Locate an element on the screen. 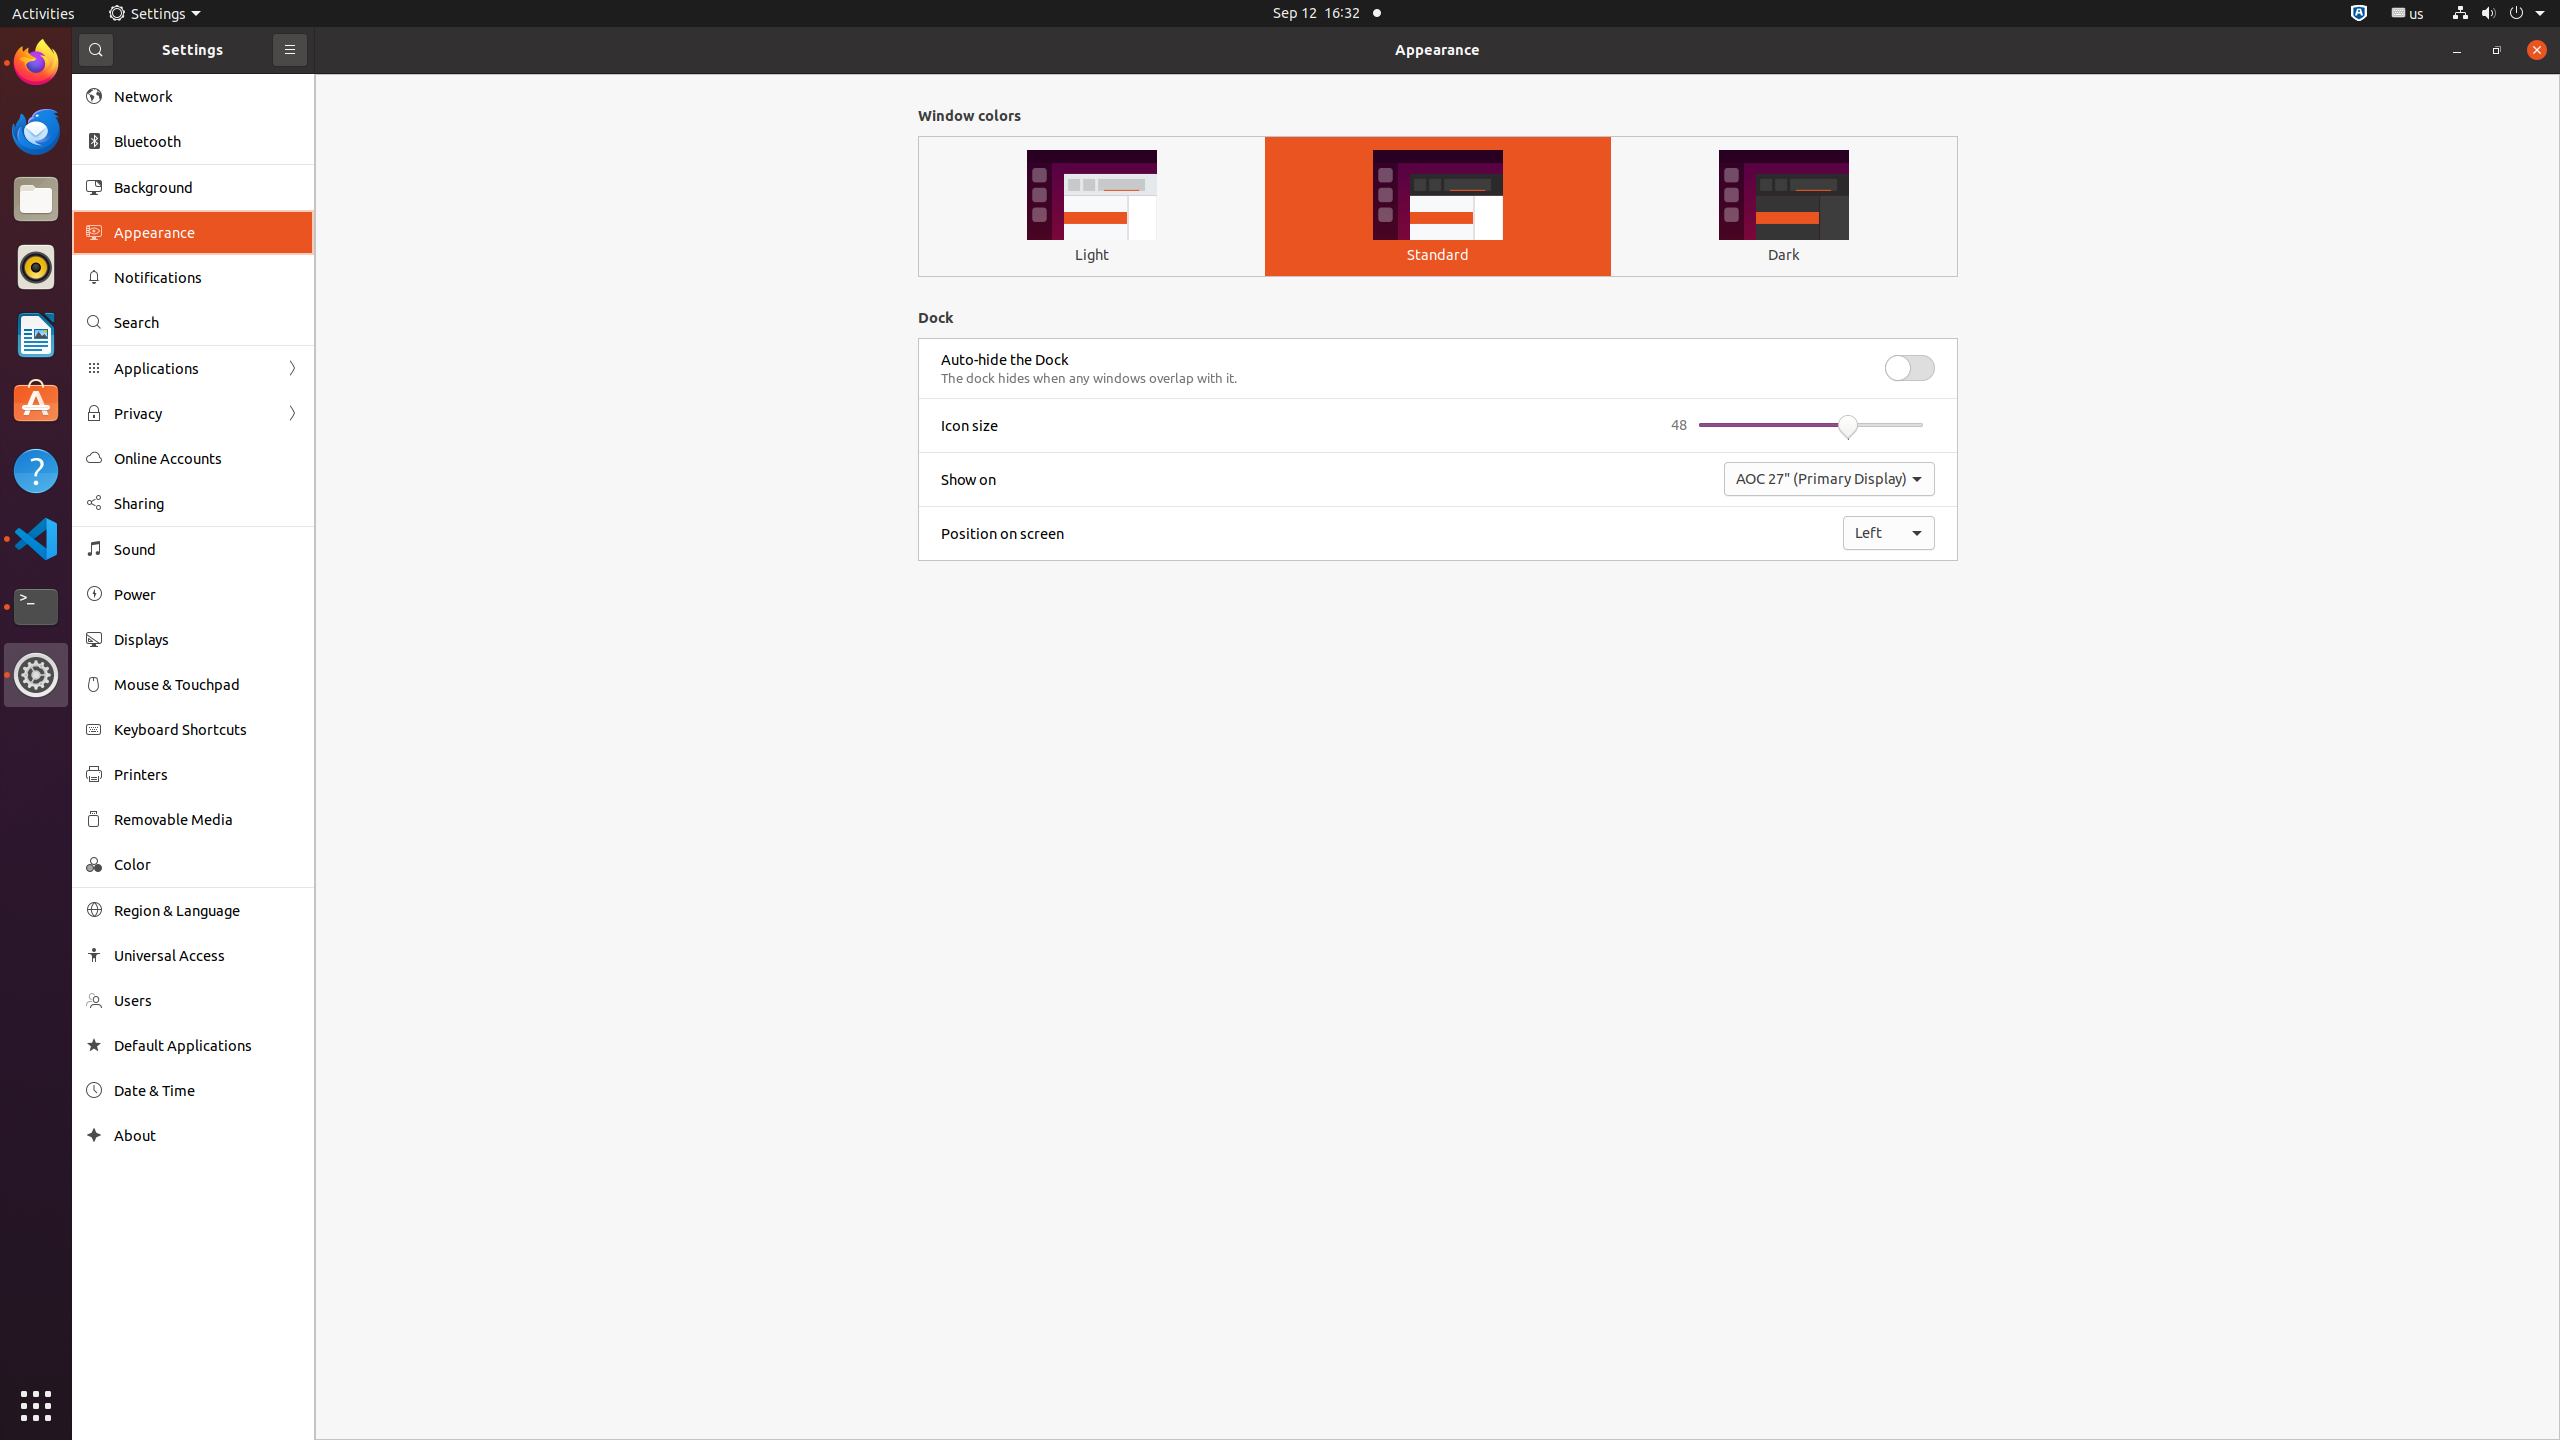 The image size is (2560, 1440). The dock hides when any windows overlap with it. is located at coordinates (1089, 378).